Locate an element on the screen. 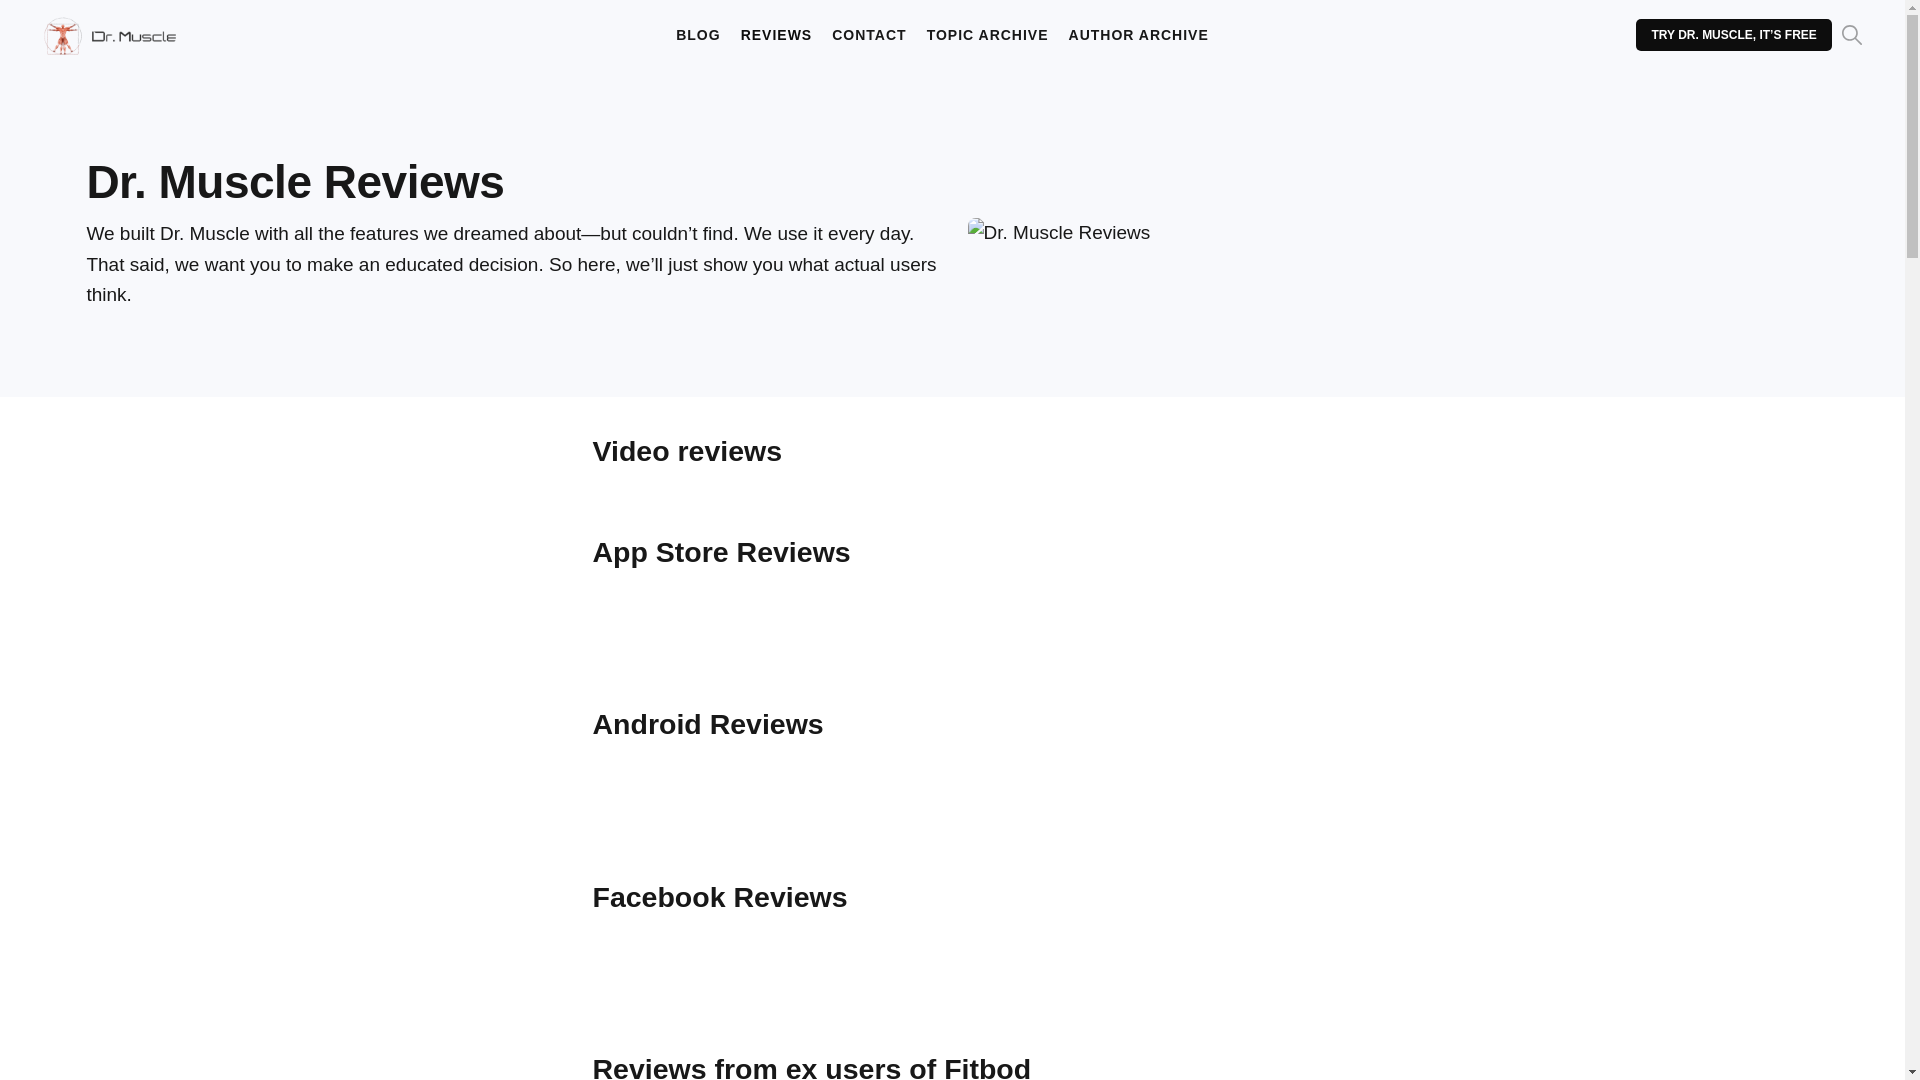 The image size is (1920, 1080). AUTHOR ARCHIVE is located at coordinates (1139, 35).